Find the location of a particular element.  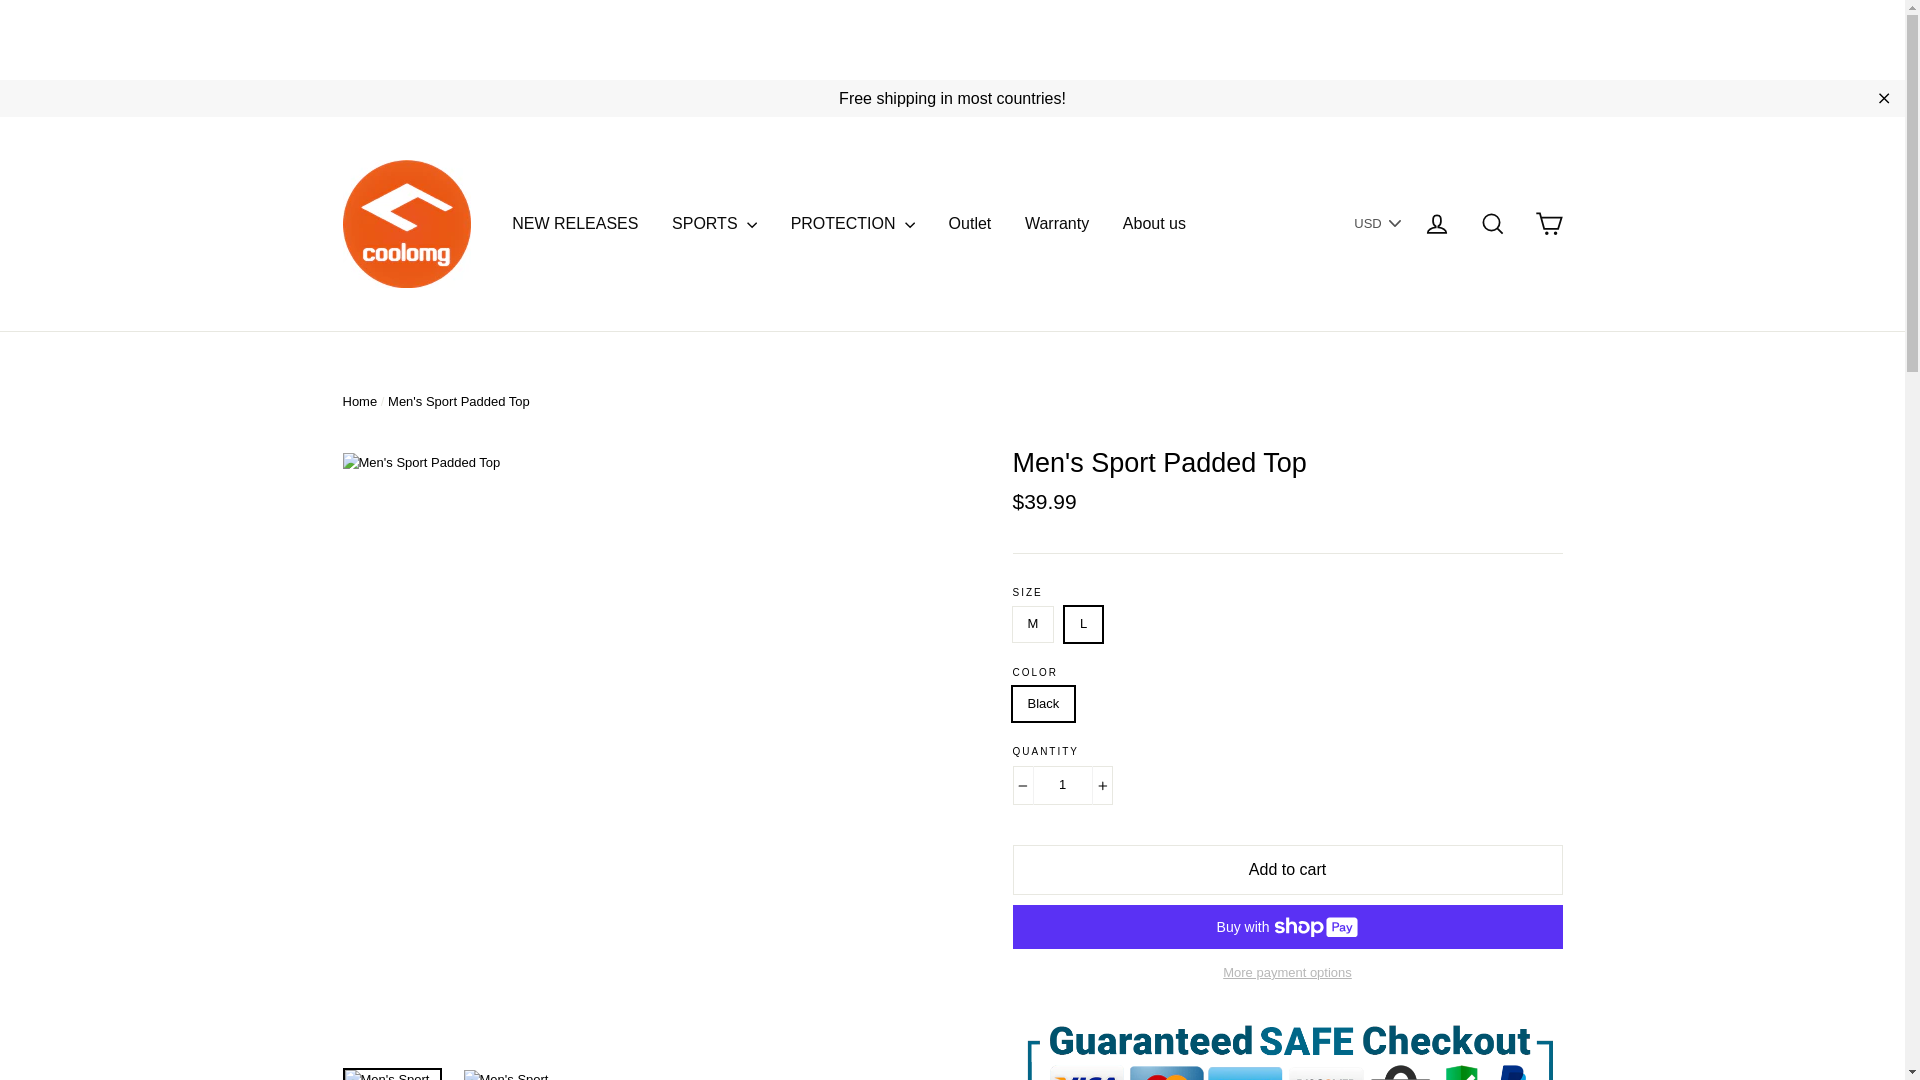

NEW RELEASES is located at coordinates (574, 224).